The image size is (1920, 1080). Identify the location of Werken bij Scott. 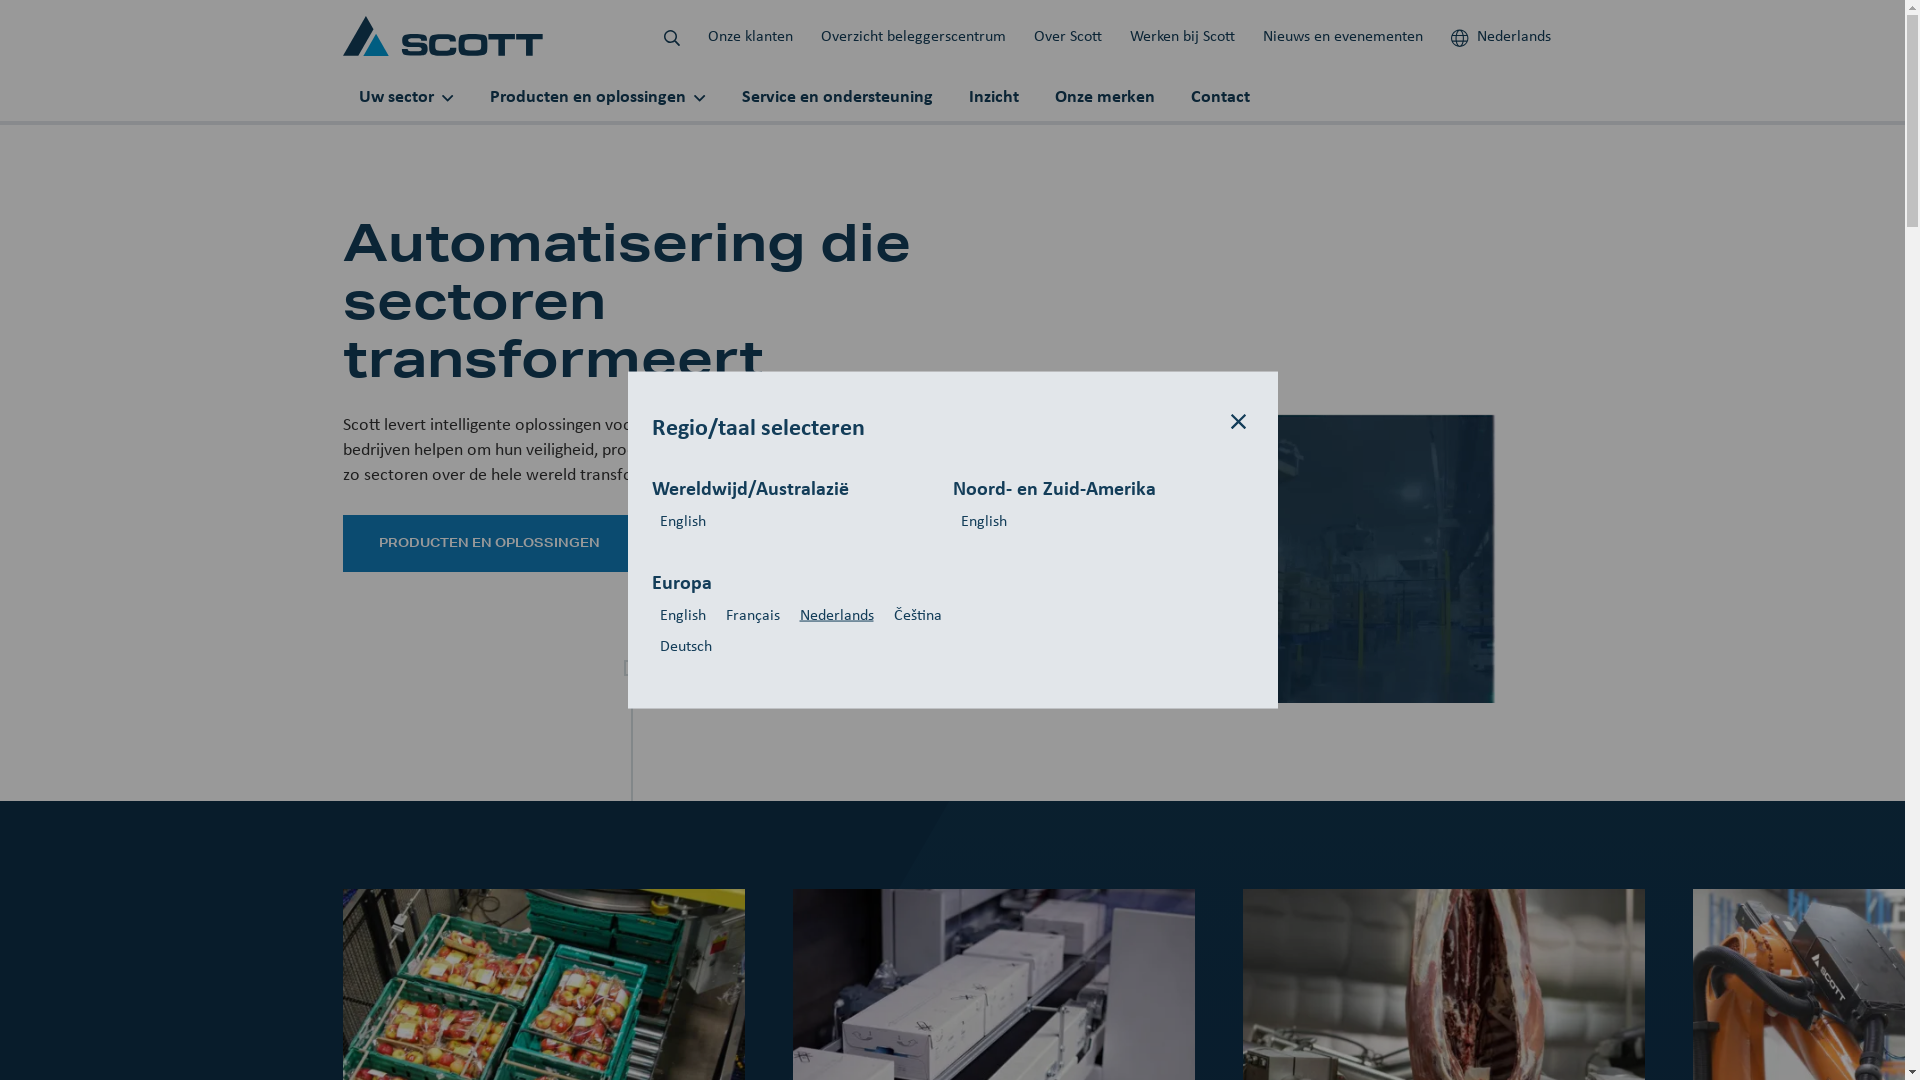
(1182, 36).